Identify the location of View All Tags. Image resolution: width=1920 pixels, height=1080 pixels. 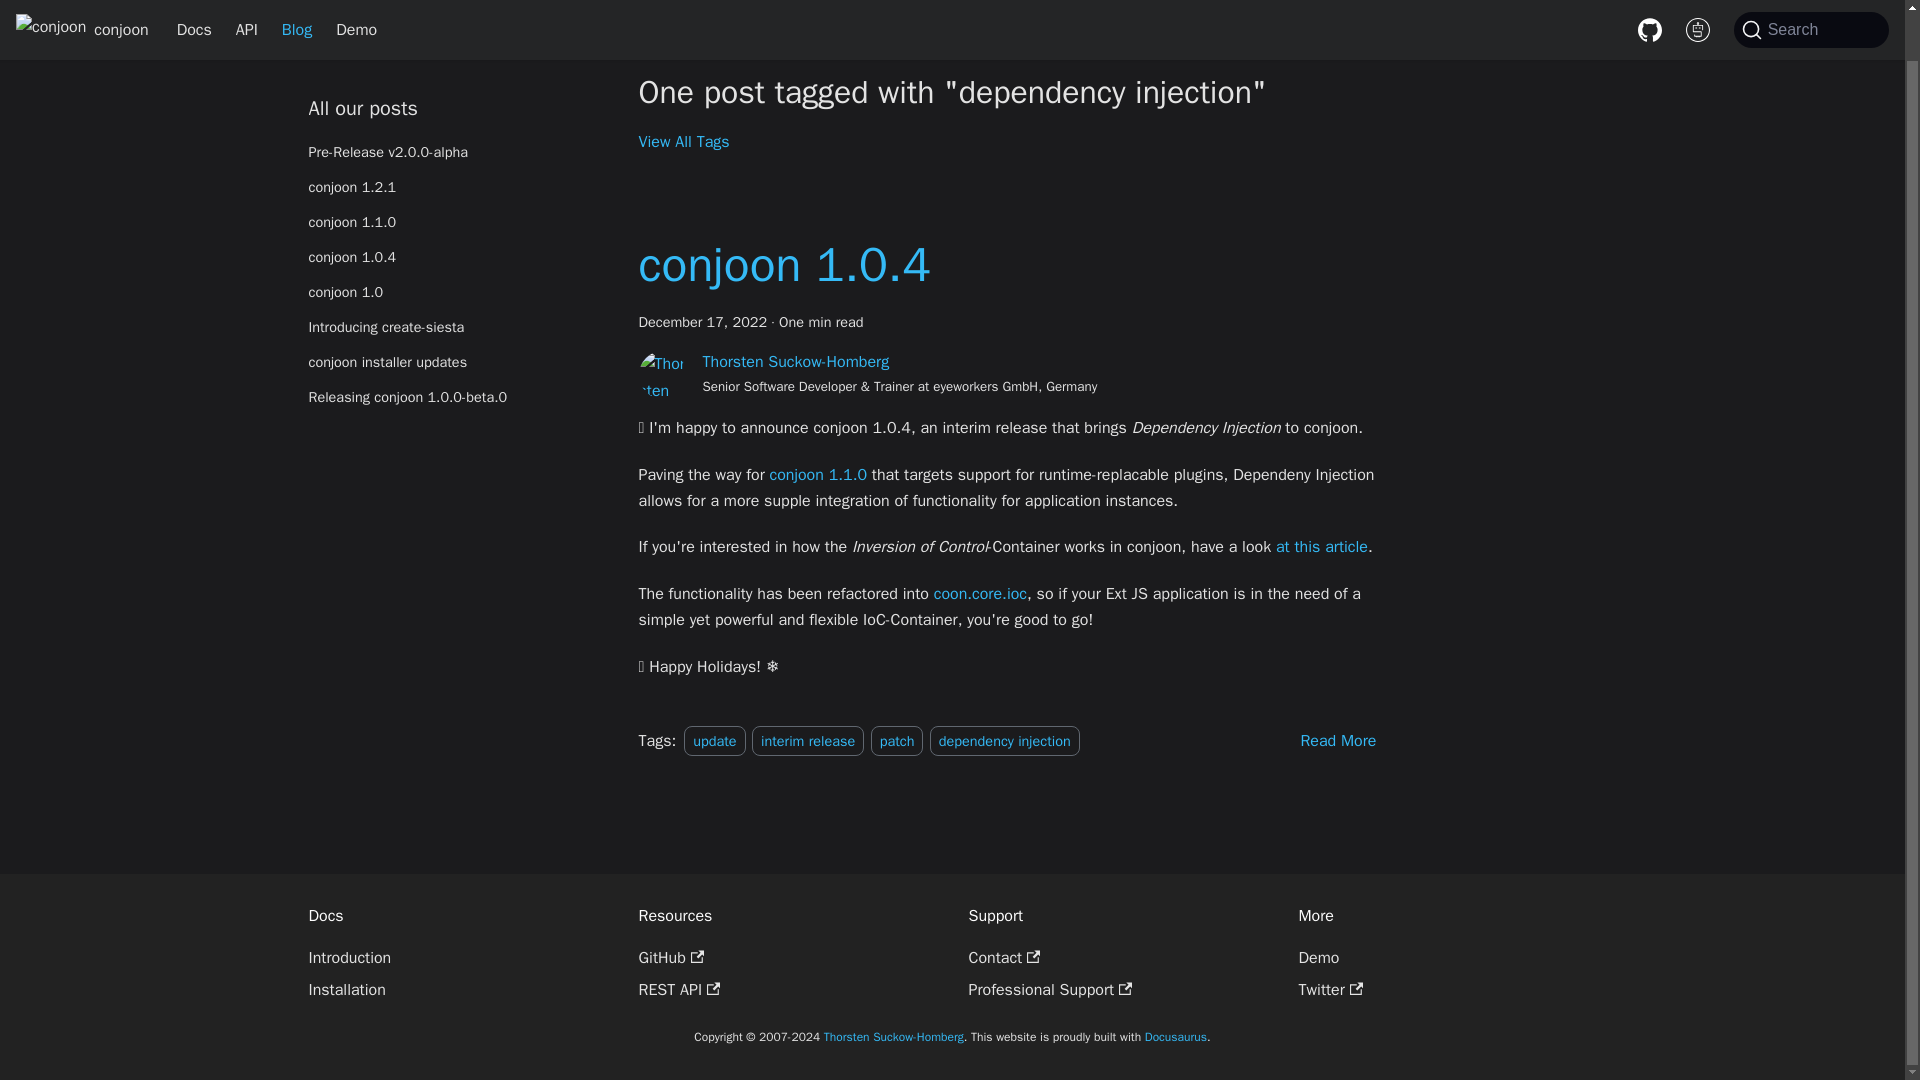
(683, 142).